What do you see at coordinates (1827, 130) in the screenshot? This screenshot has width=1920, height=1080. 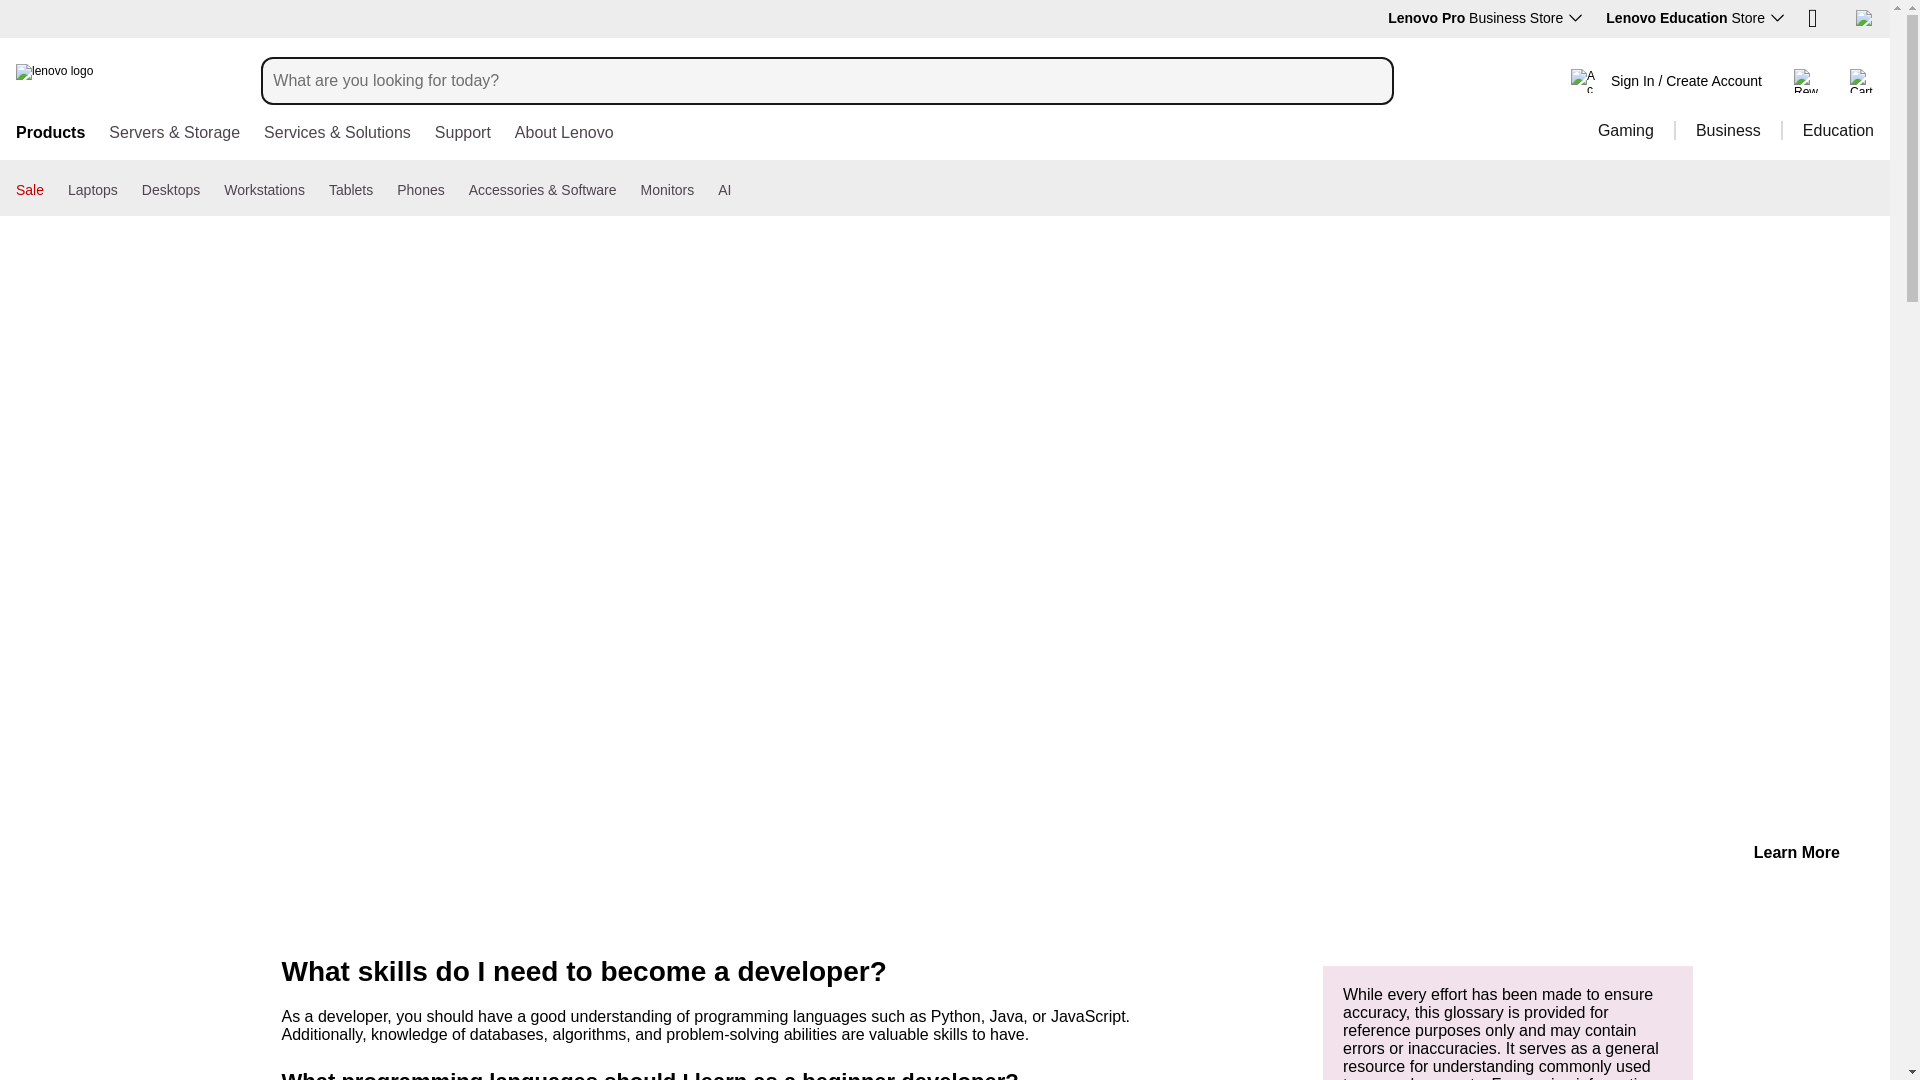 I see `Education` at bounding box center [1827, 130].